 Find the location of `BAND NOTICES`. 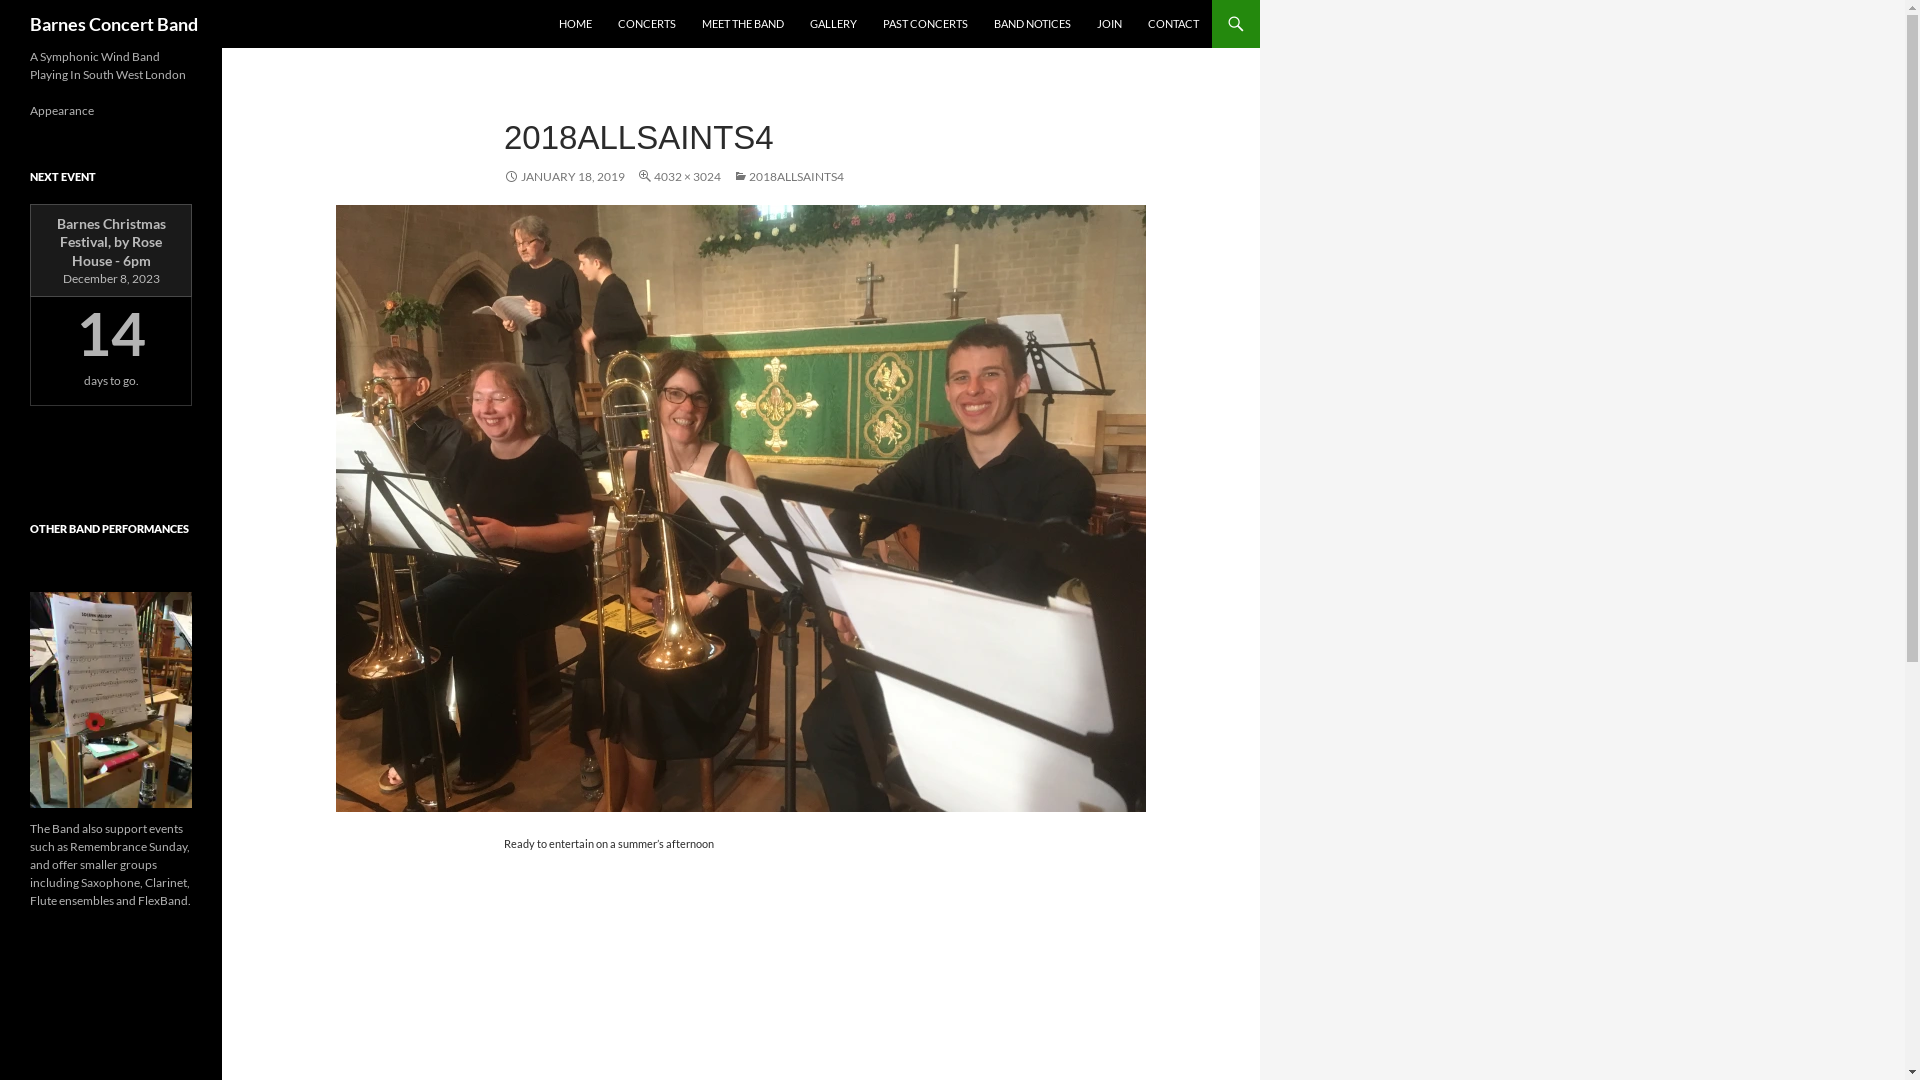

BAND NOTICES is located at coordinates (1032, 24).